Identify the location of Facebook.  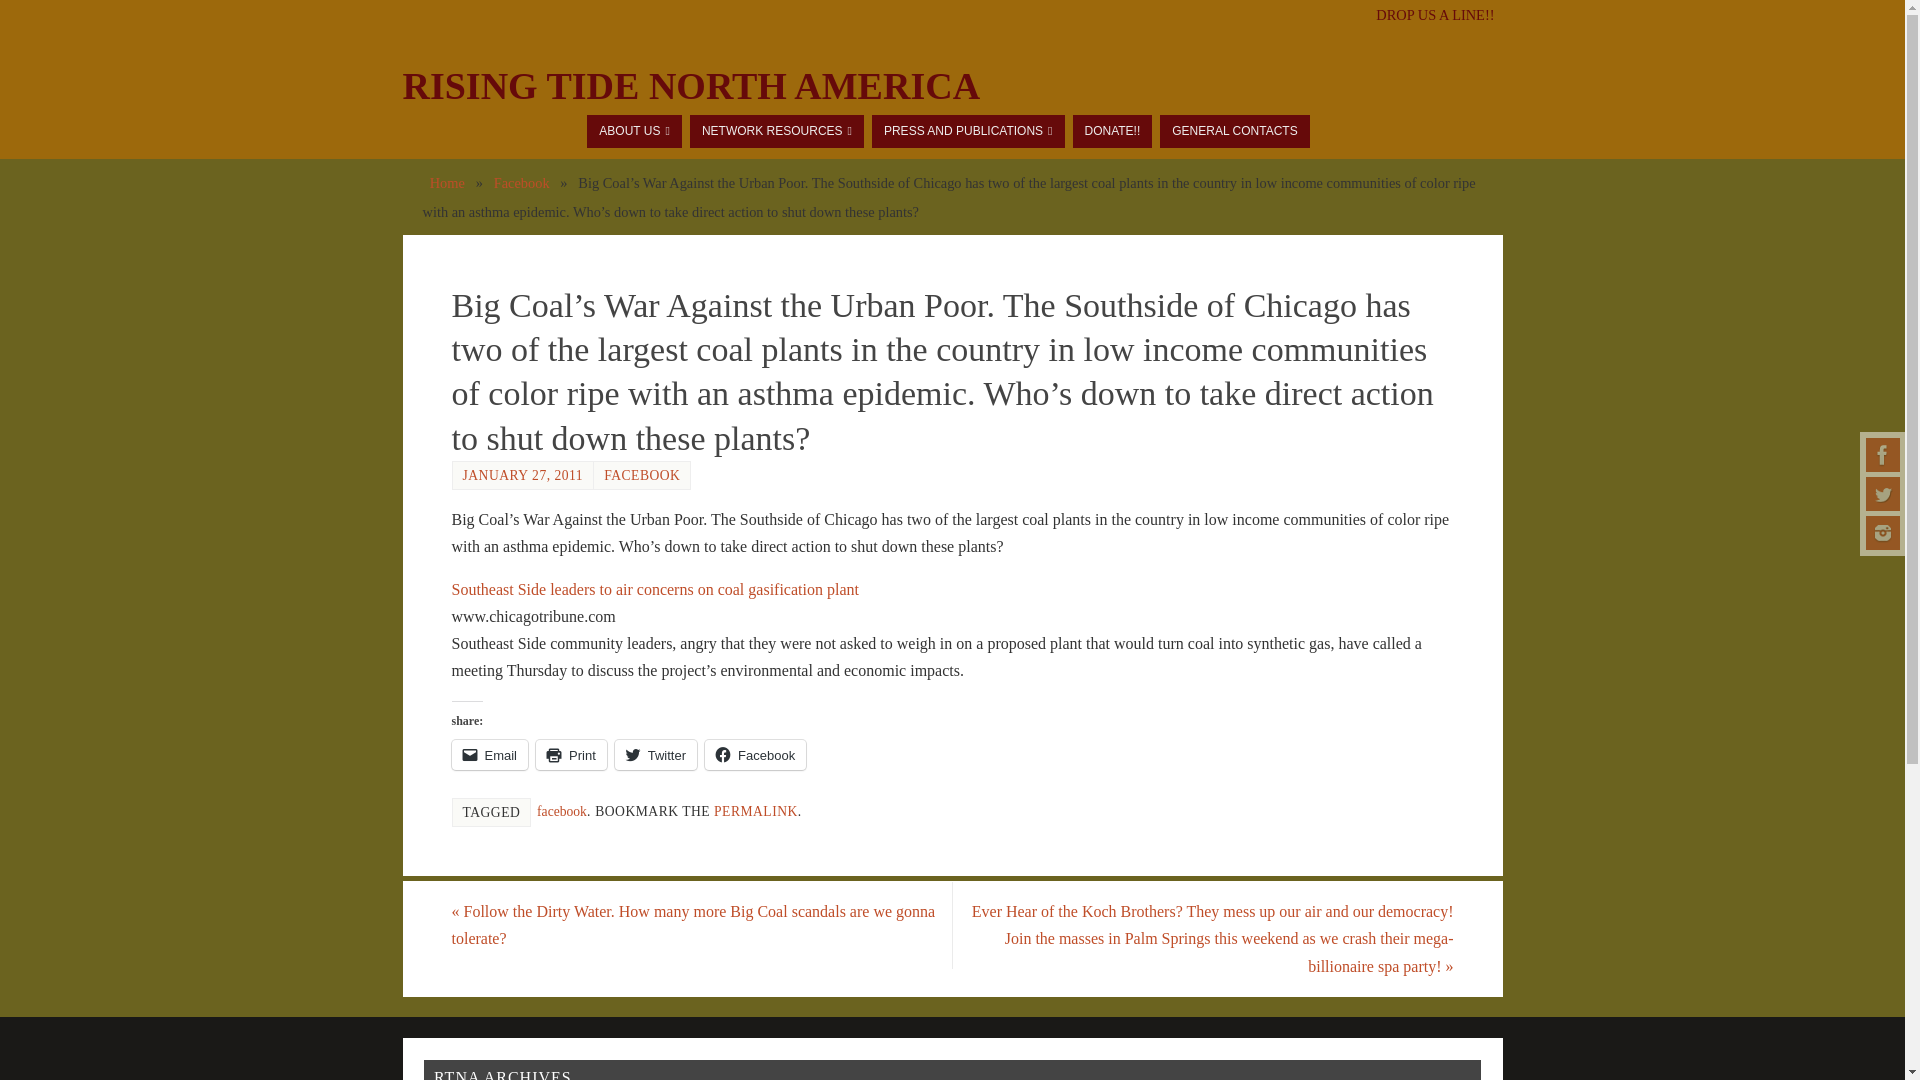
(521, 182).